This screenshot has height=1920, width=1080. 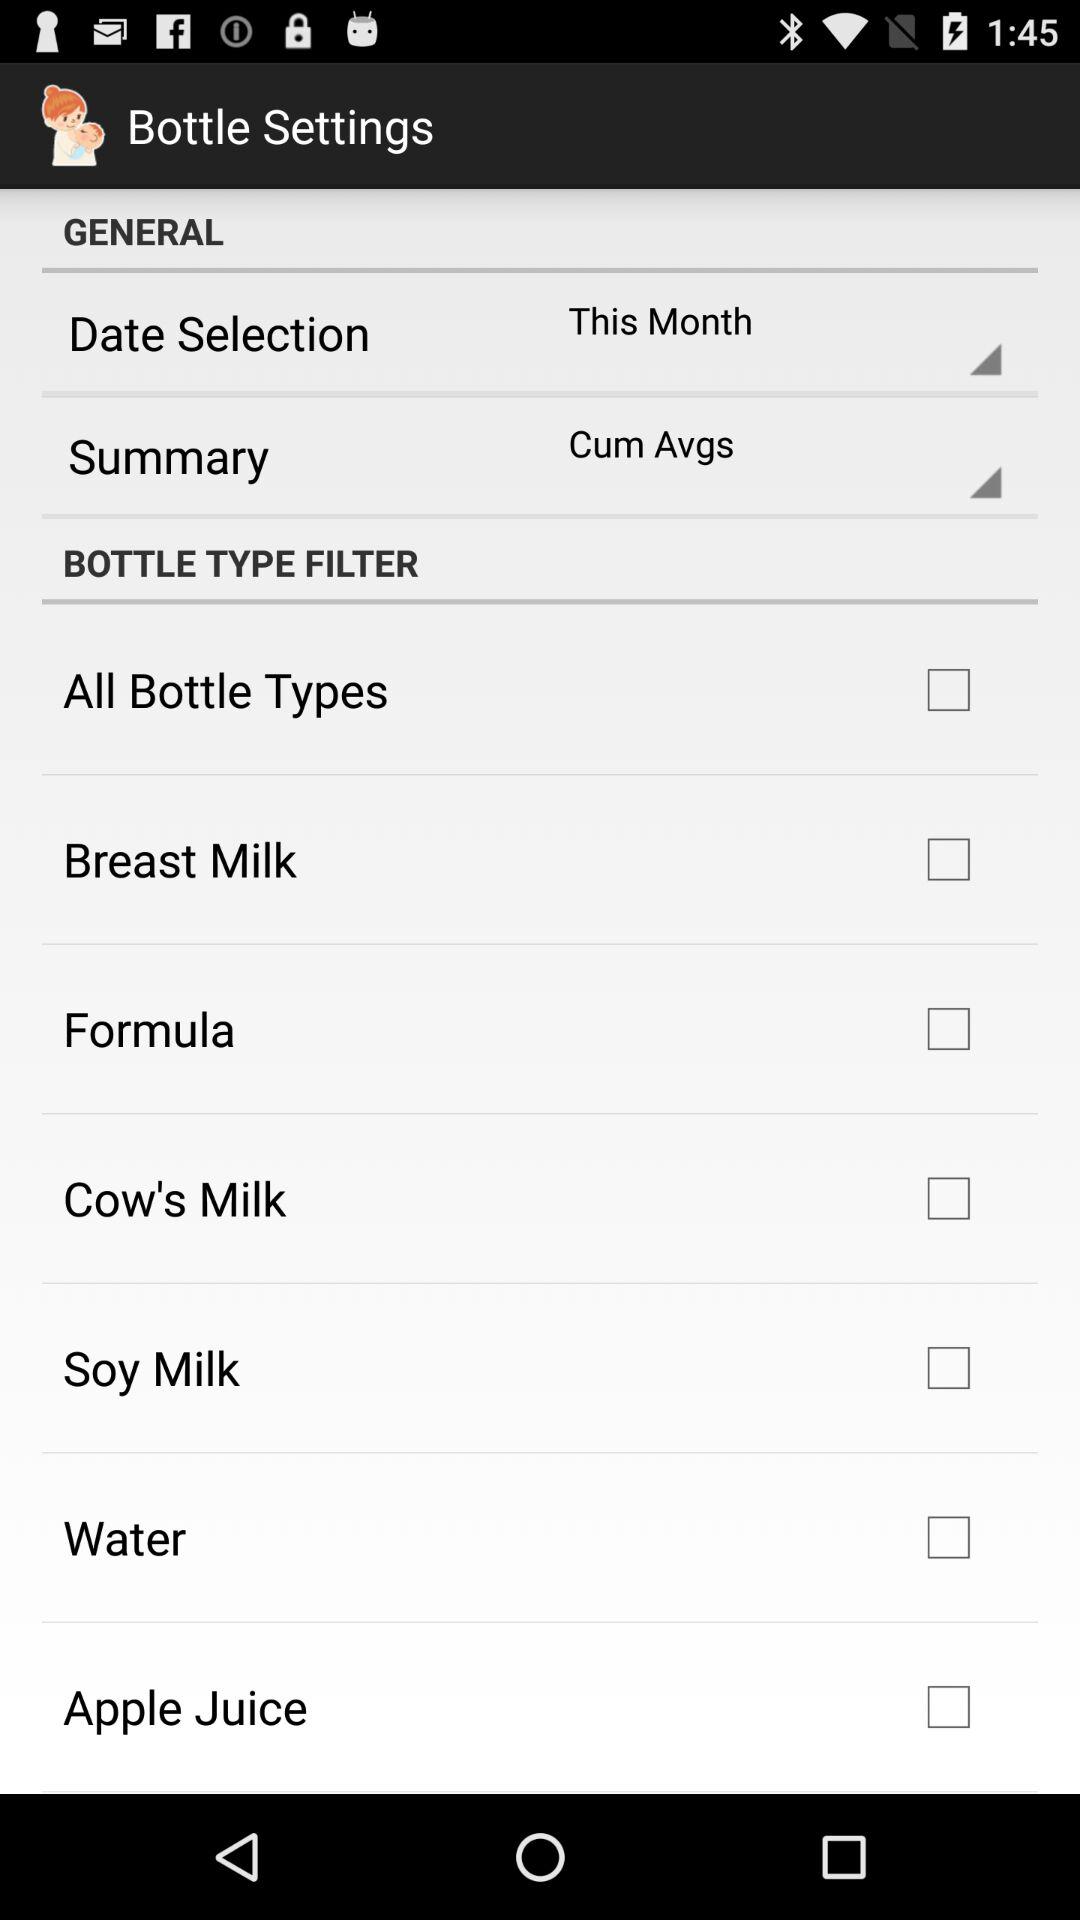 What do you see at coordinates (149, 1028) in the screenshot?
I see `tap the icon above cow's milk` at bounding box center [149, 1028].